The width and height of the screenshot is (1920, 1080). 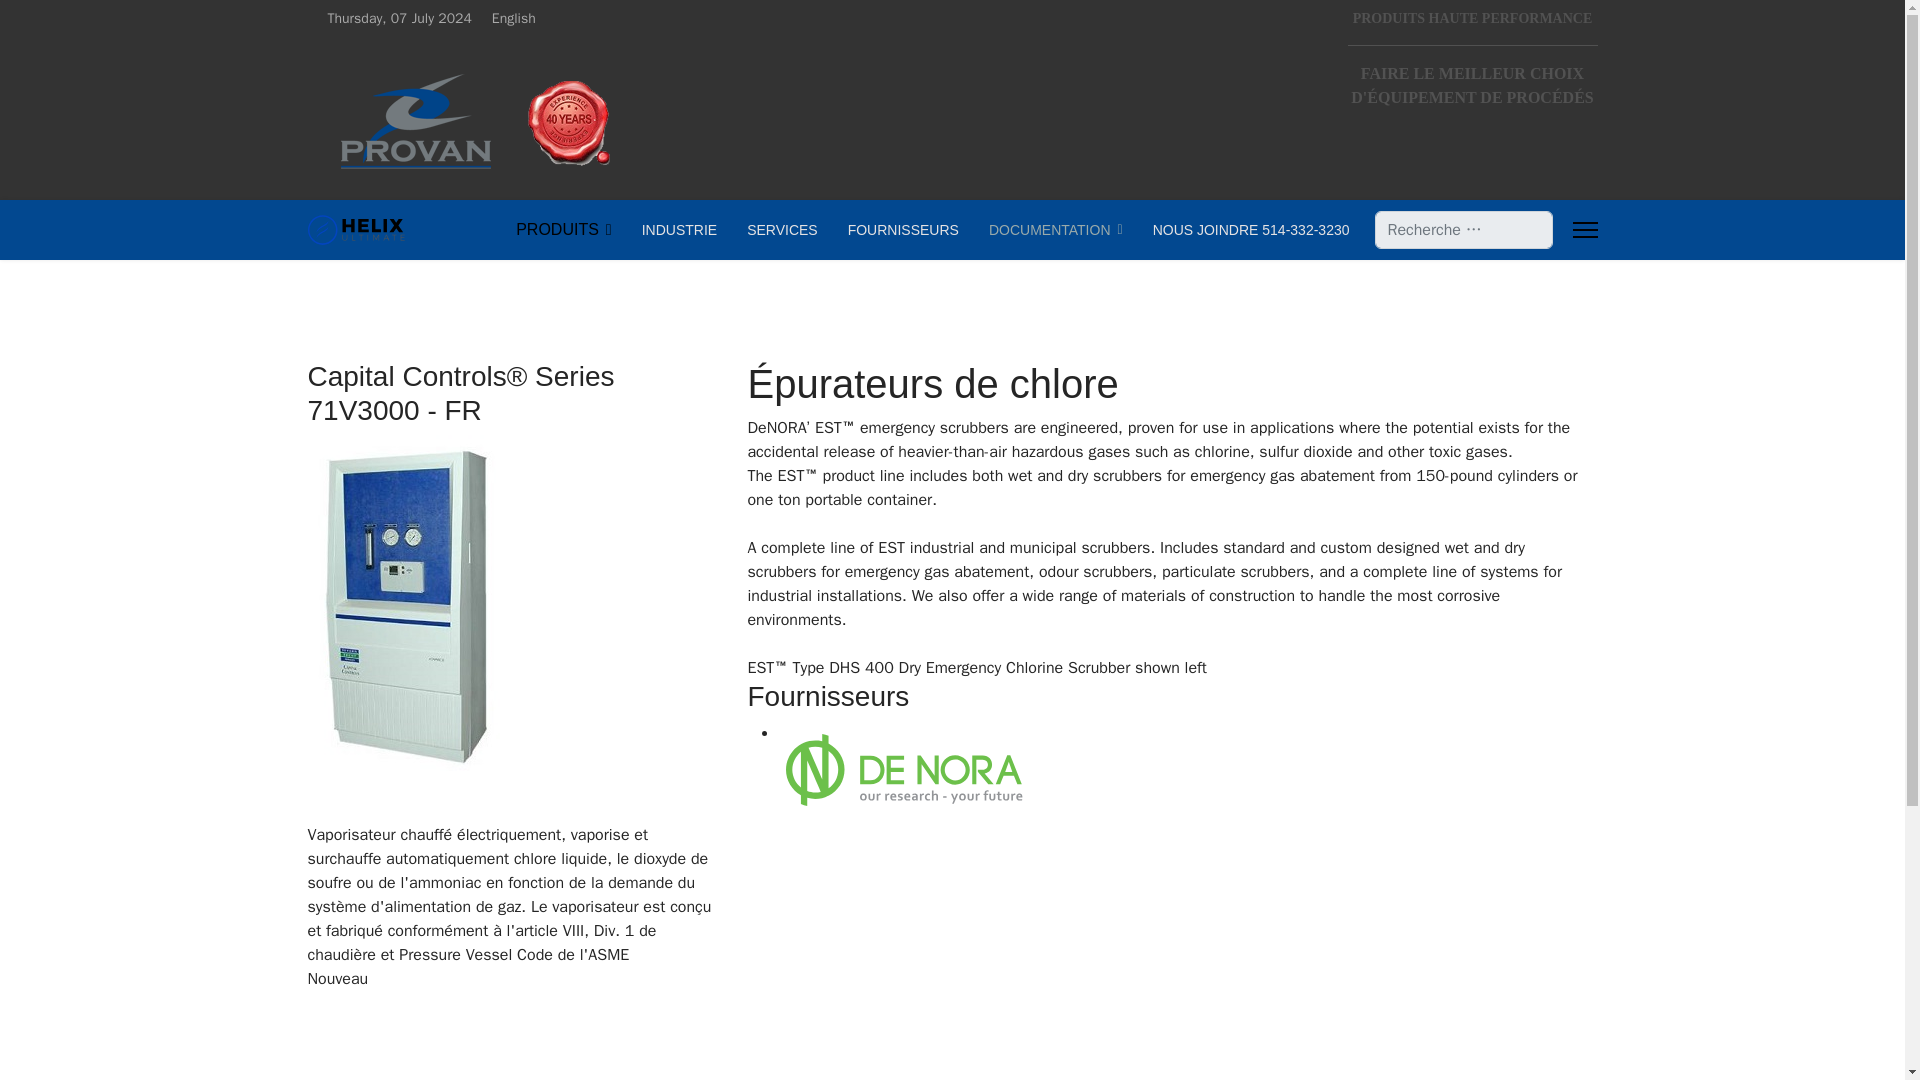 I want to click on NOUS JOINDRE 514-332-3230, so click(x=1244, y=230).